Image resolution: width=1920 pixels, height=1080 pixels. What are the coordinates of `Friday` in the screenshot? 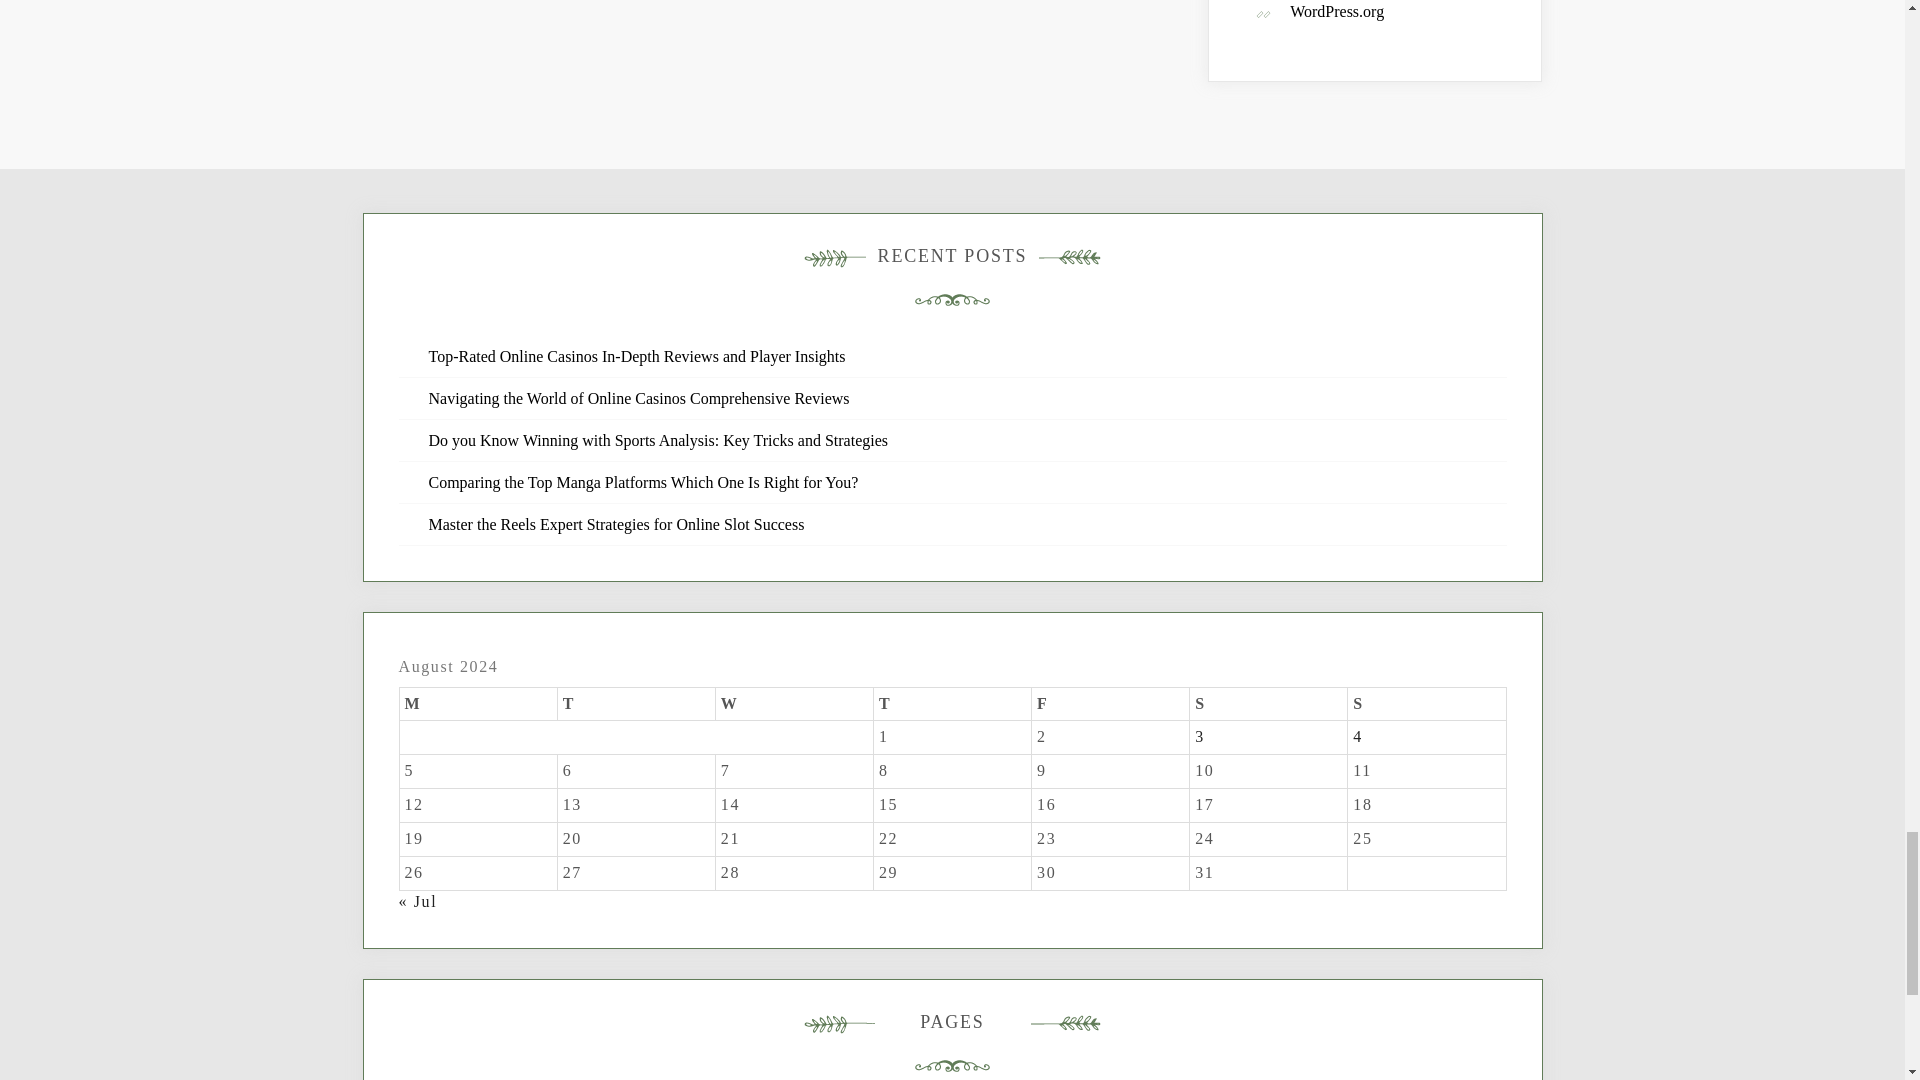 It's located at (1111, 704).